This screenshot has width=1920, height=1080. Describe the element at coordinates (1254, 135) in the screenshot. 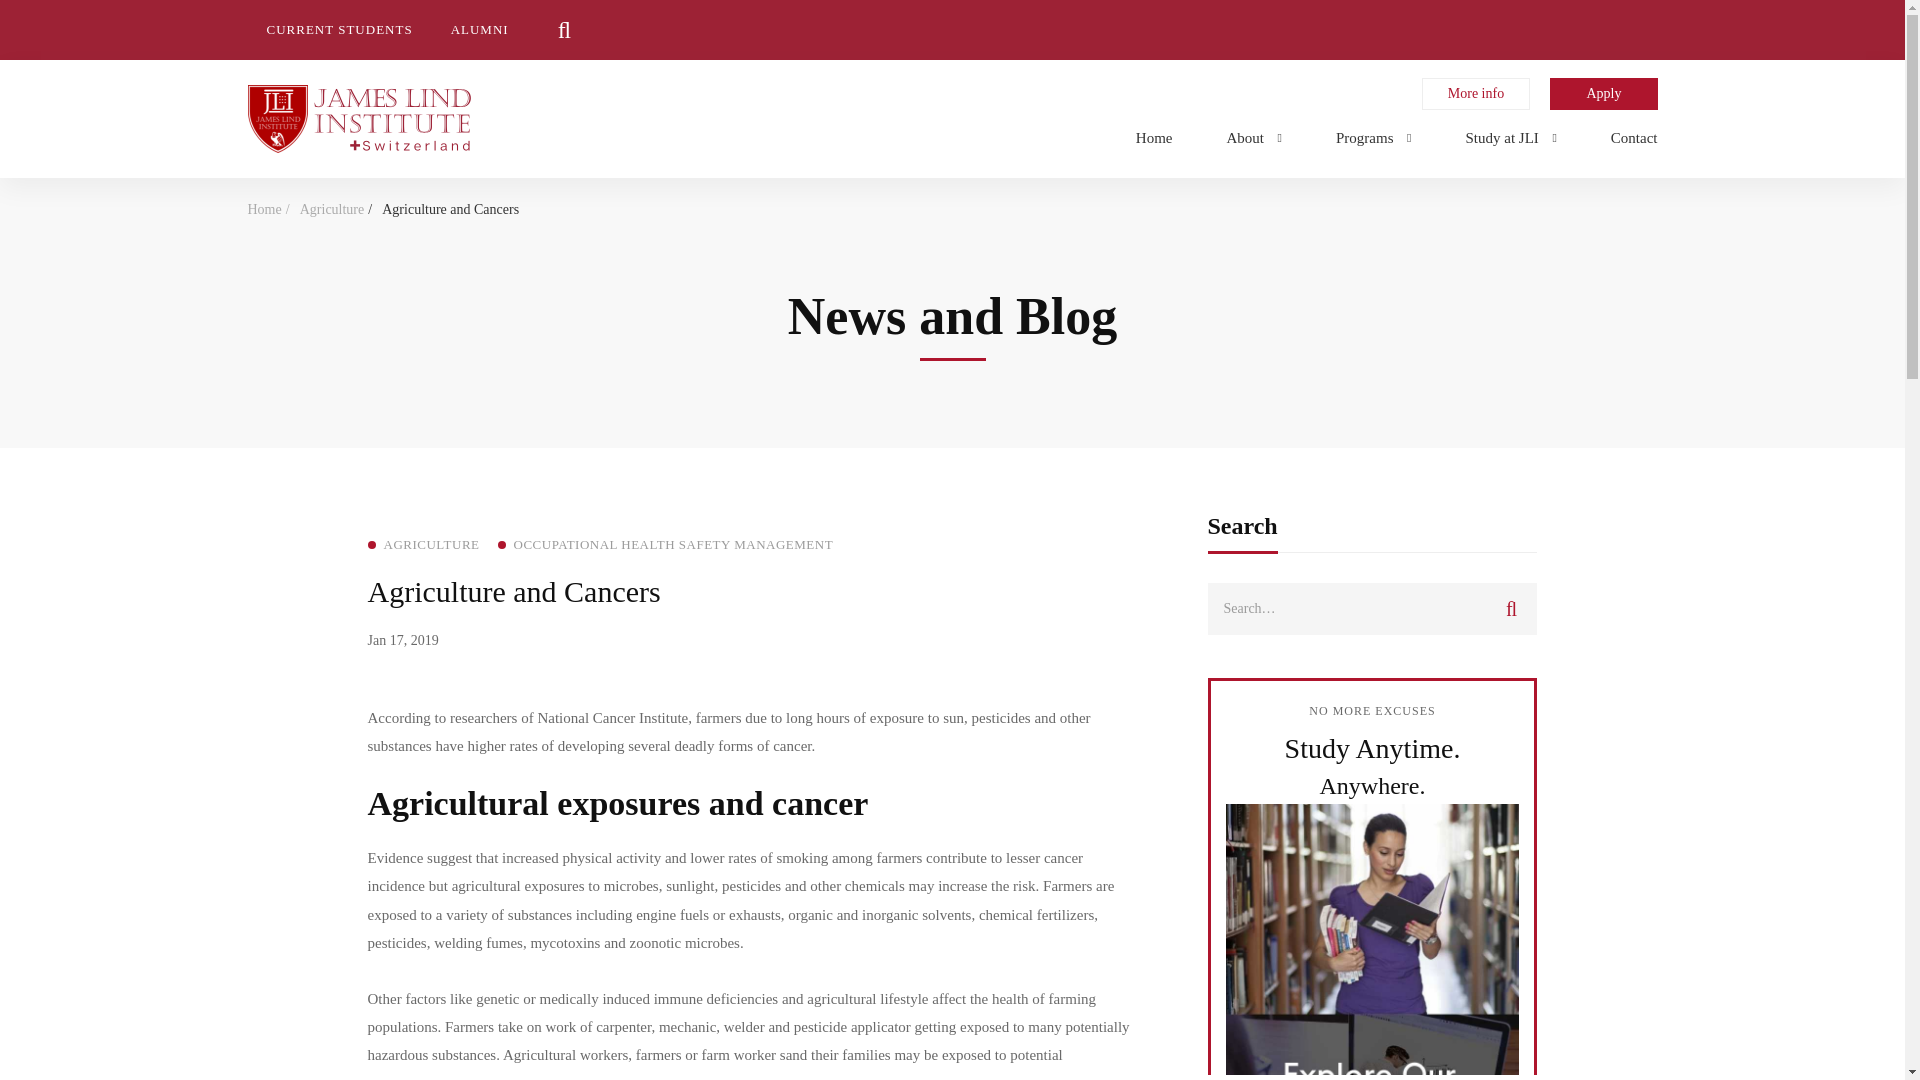

I see `About` at that location.